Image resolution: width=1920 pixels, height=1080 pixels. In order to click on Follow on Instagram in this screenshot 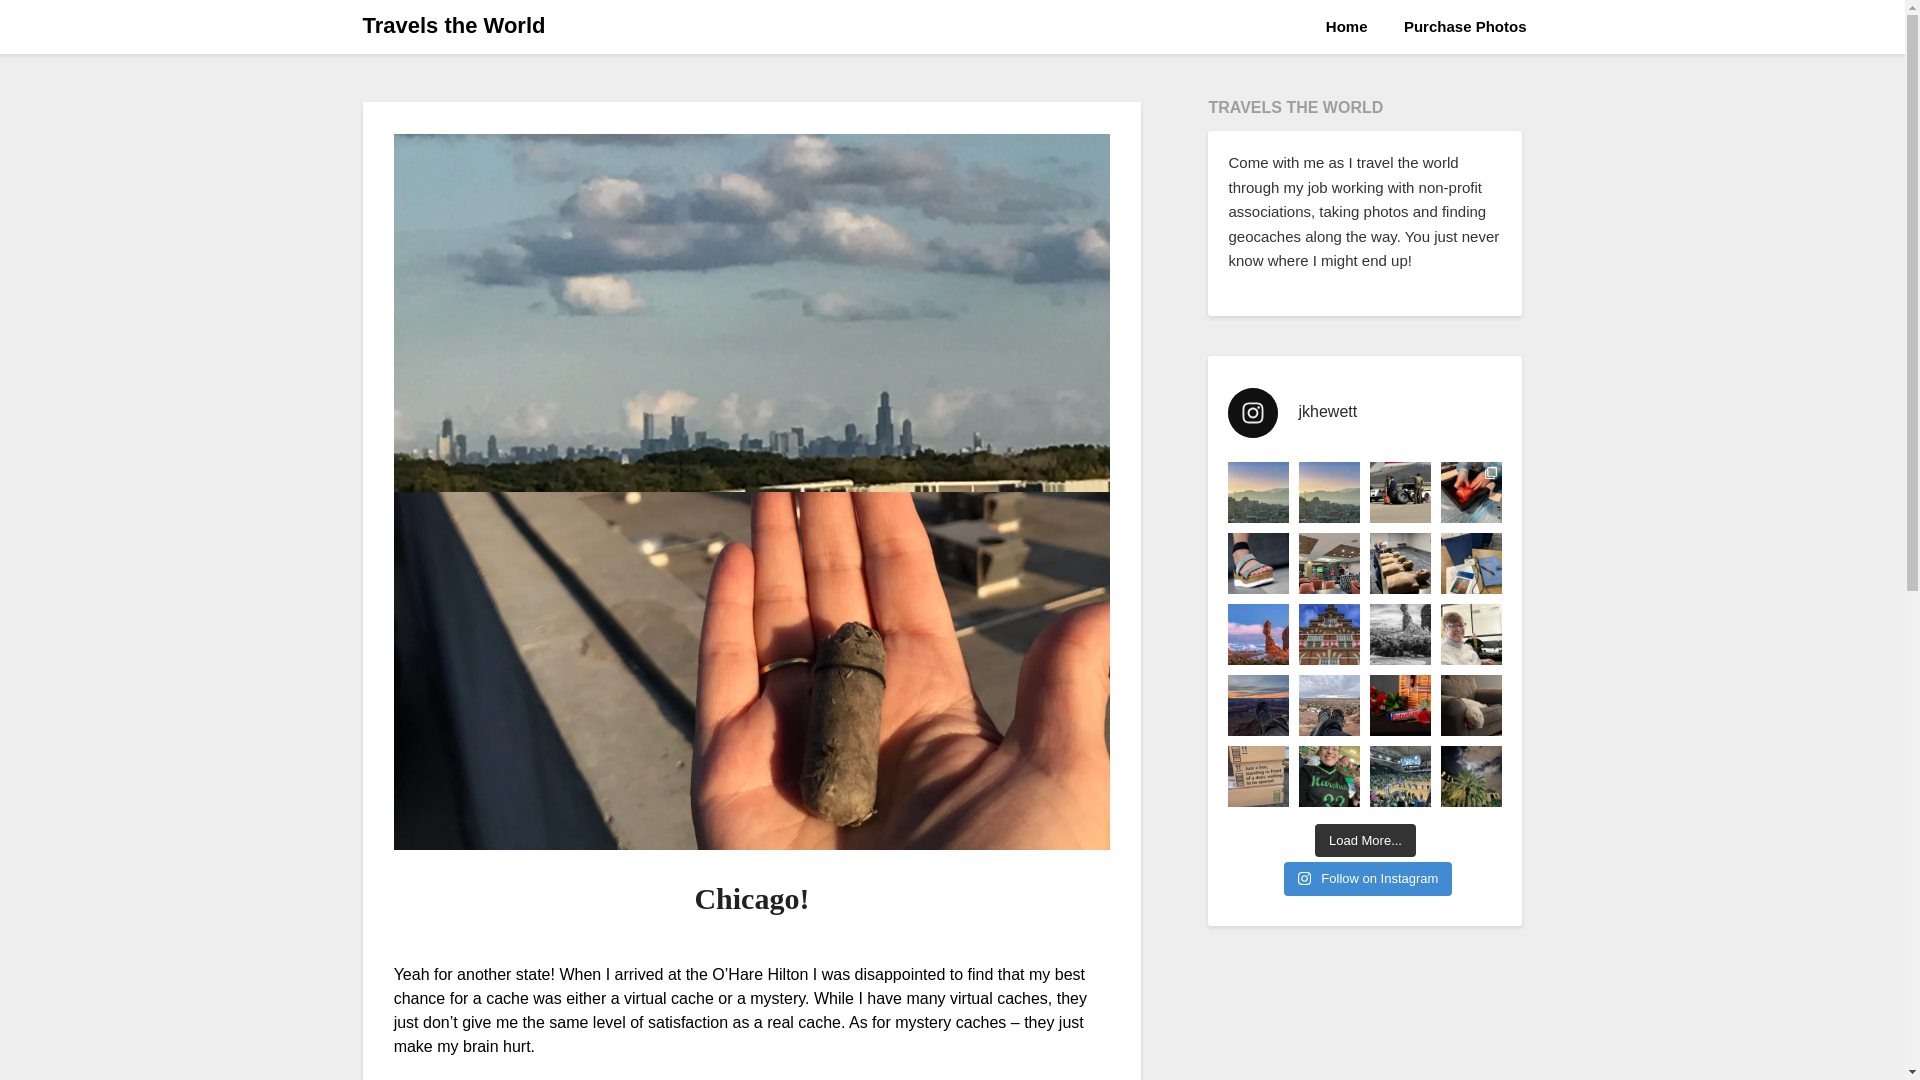, I will do `click(1368, 878)`.